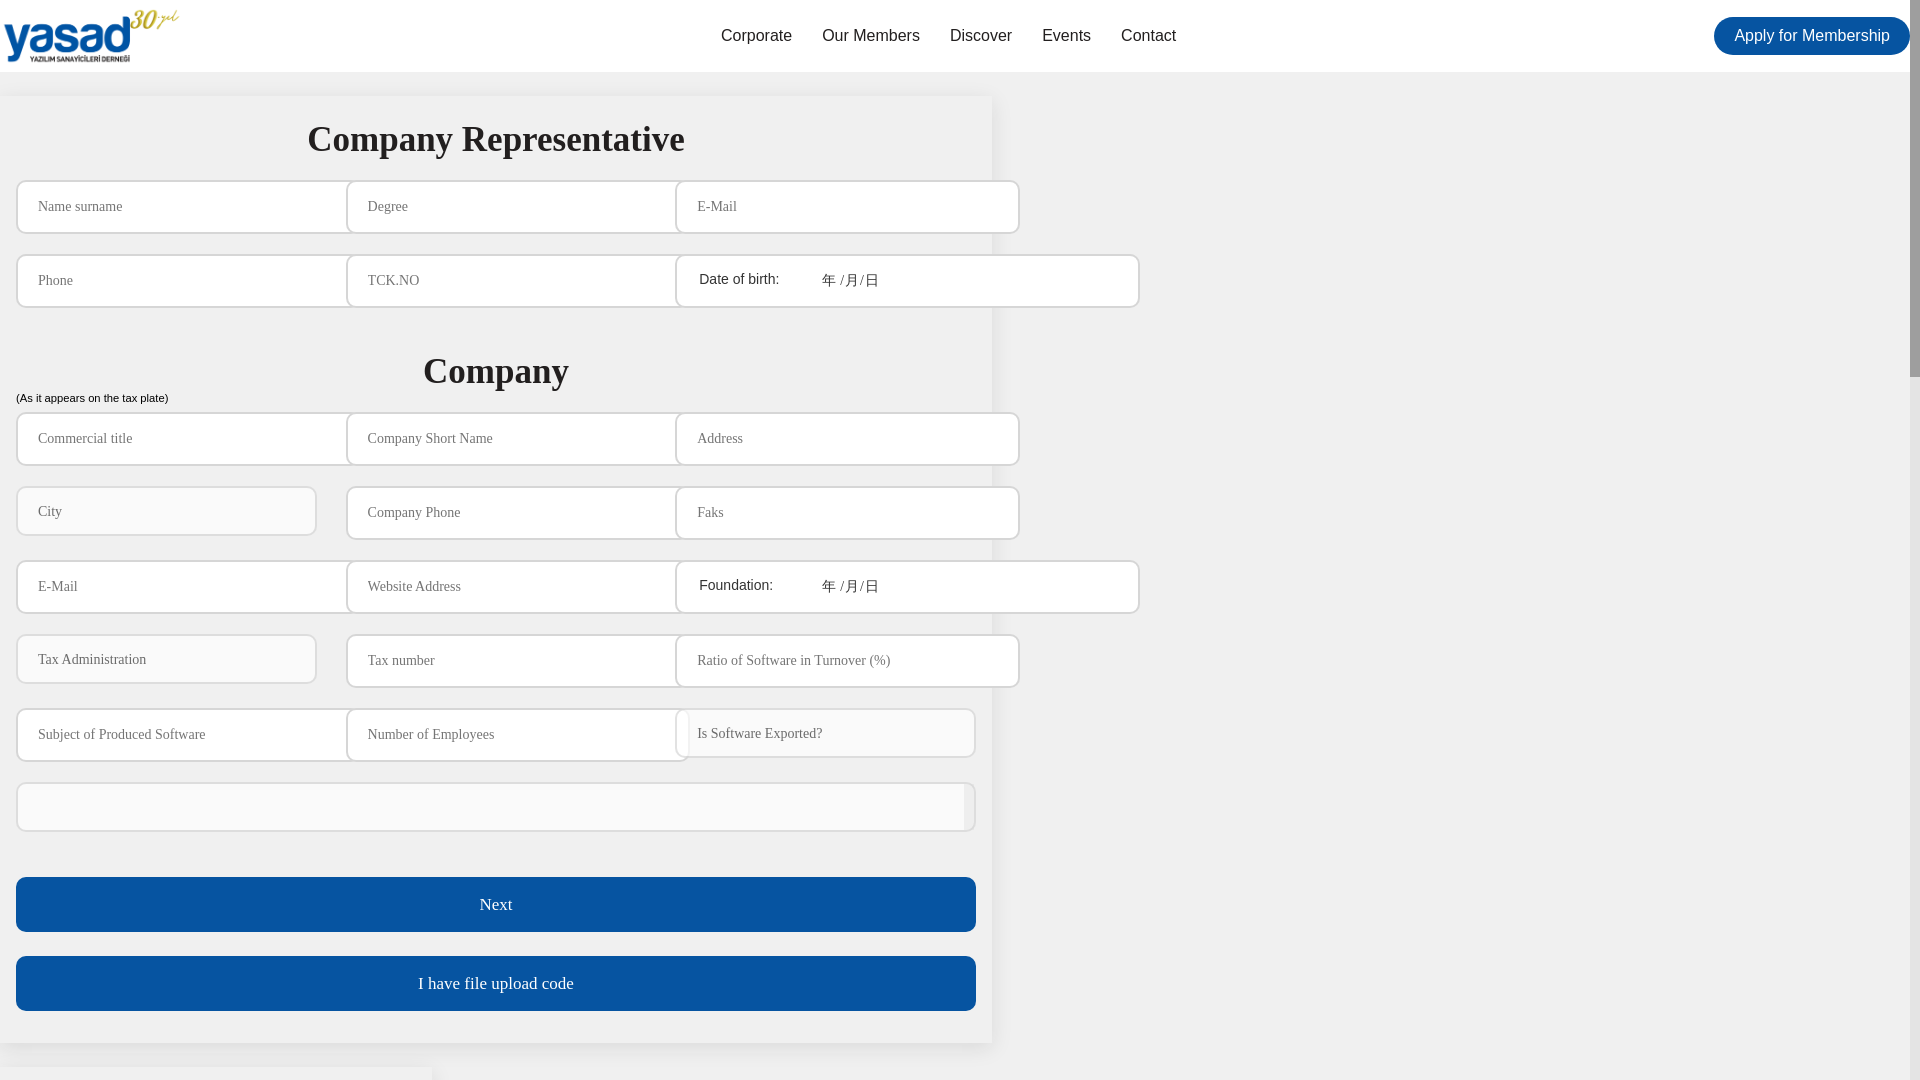 This screenshot has height=1080, width=1920. I want to click on Events, so click(1066, 36).